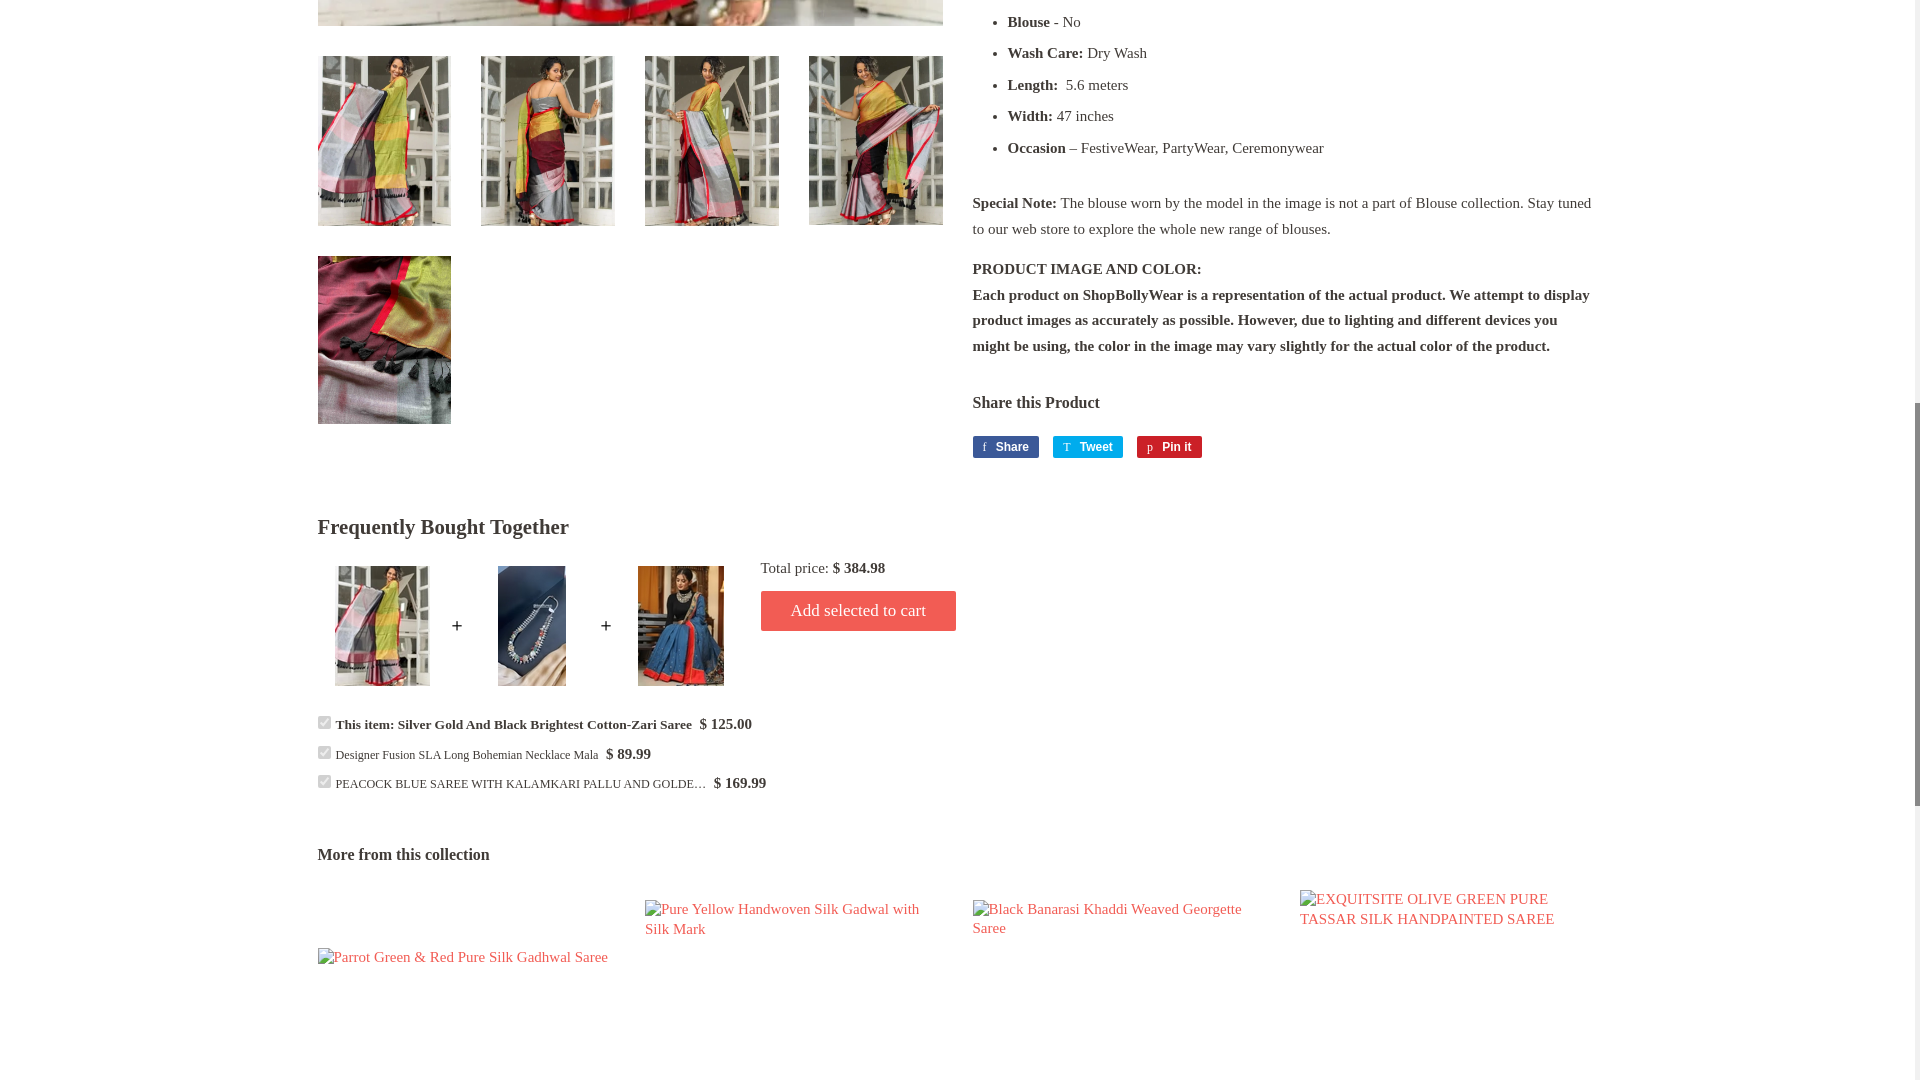  I want to click on on, so click(324, 722).